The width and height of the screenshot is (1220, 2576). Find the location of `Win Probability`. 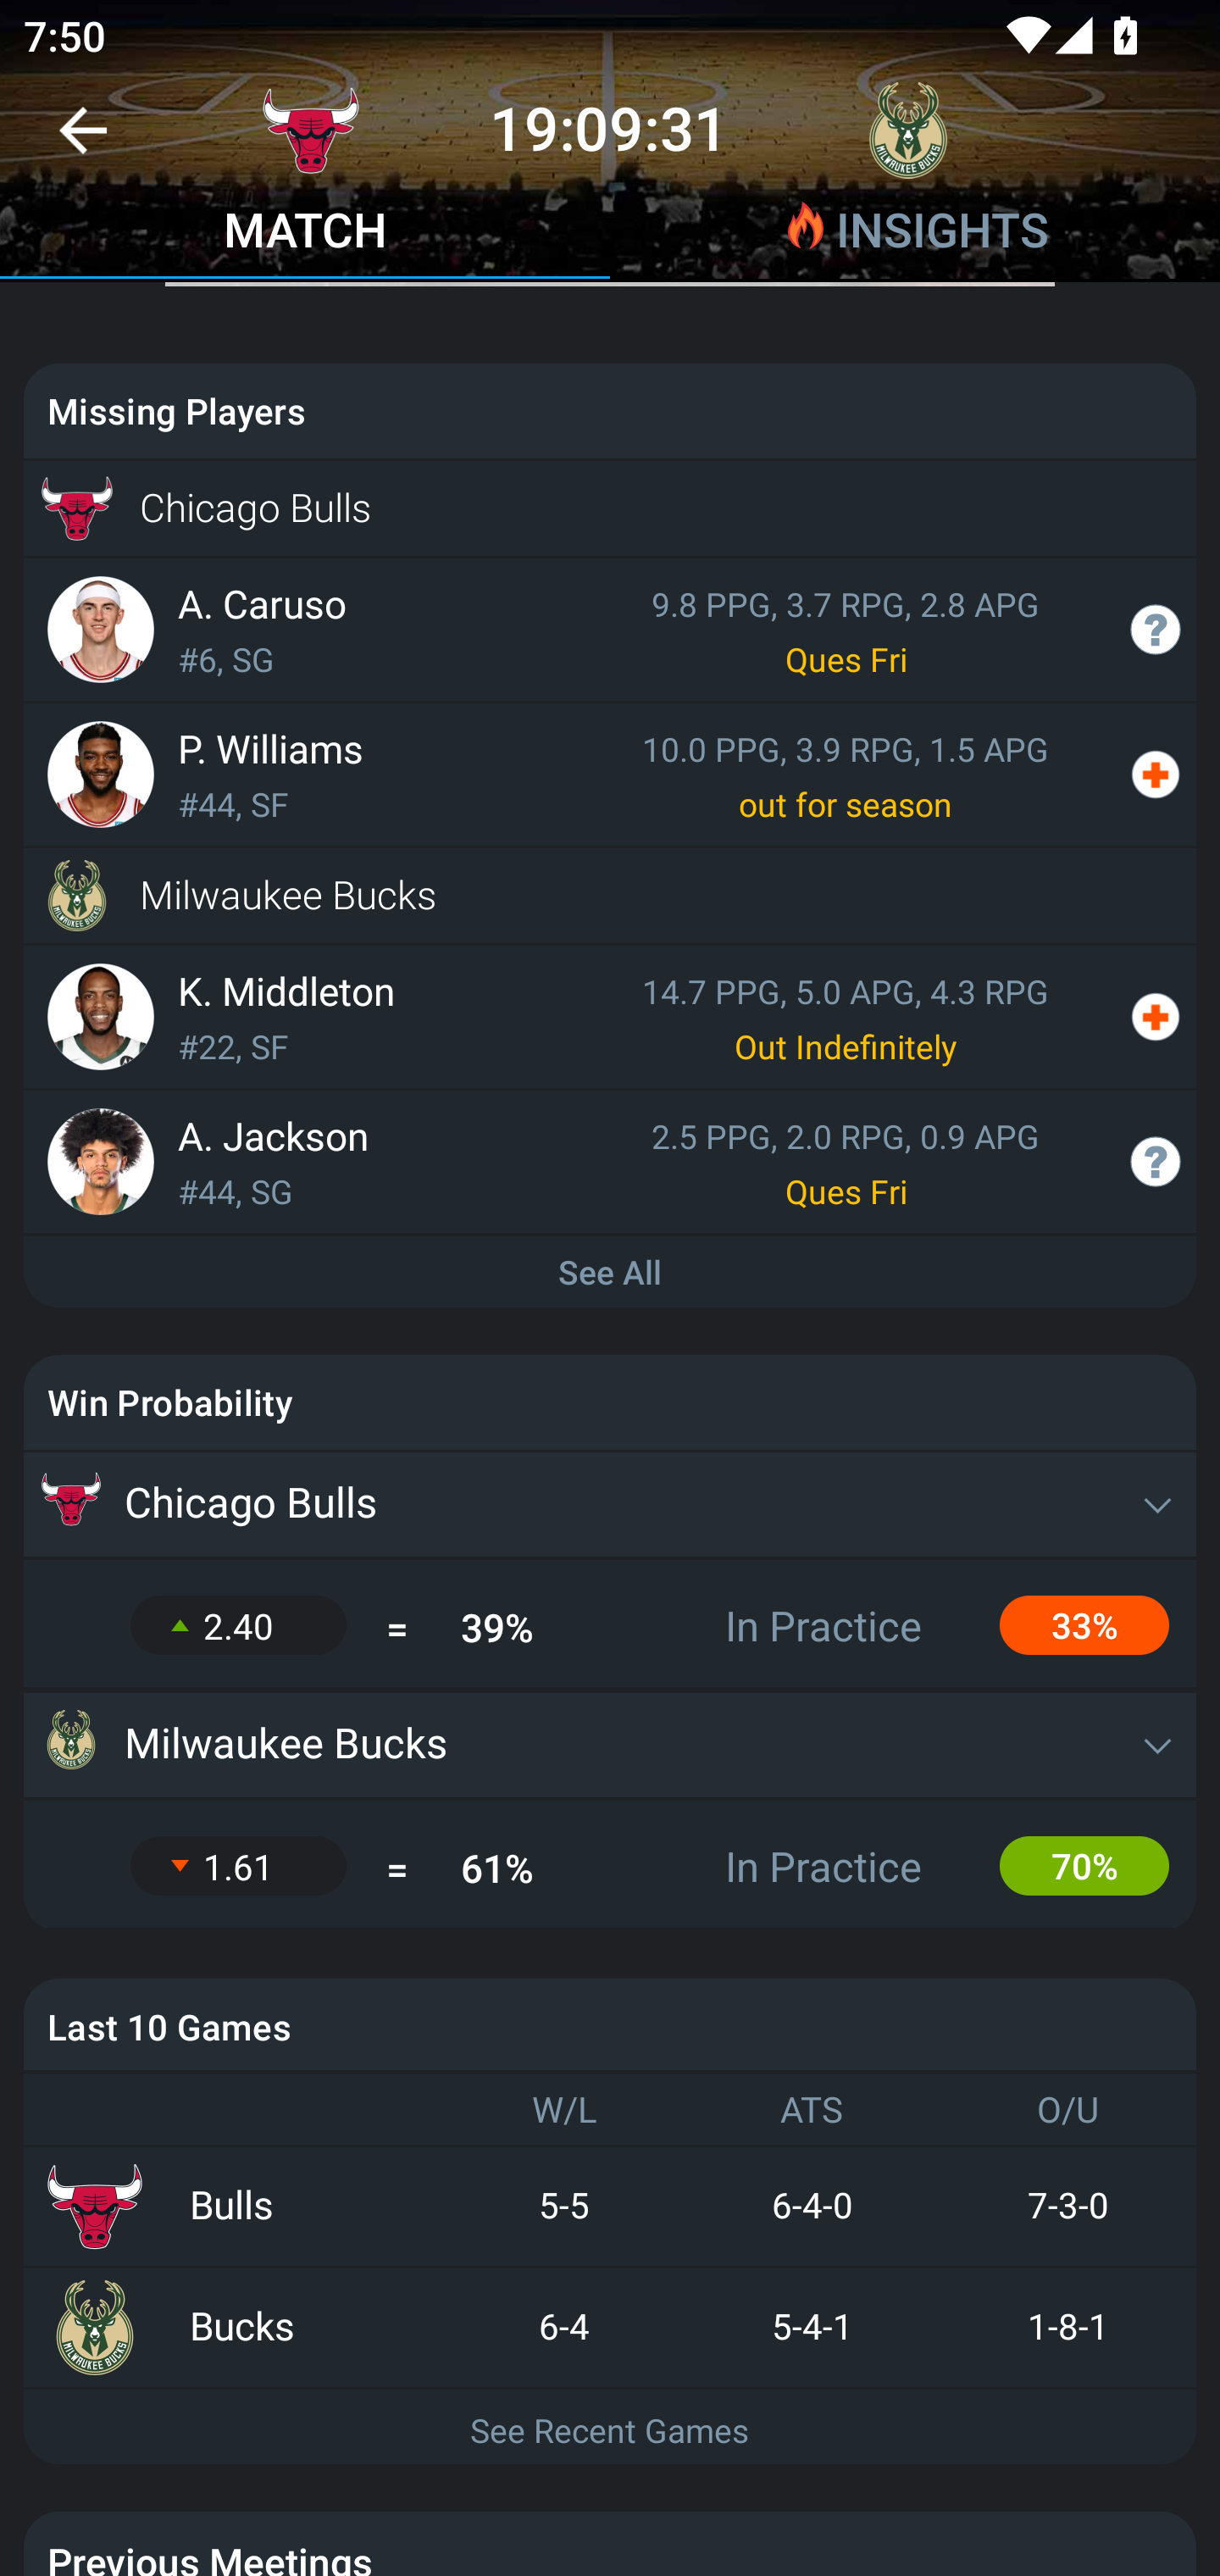

Win Probability is located at coordinates (610, 1402).